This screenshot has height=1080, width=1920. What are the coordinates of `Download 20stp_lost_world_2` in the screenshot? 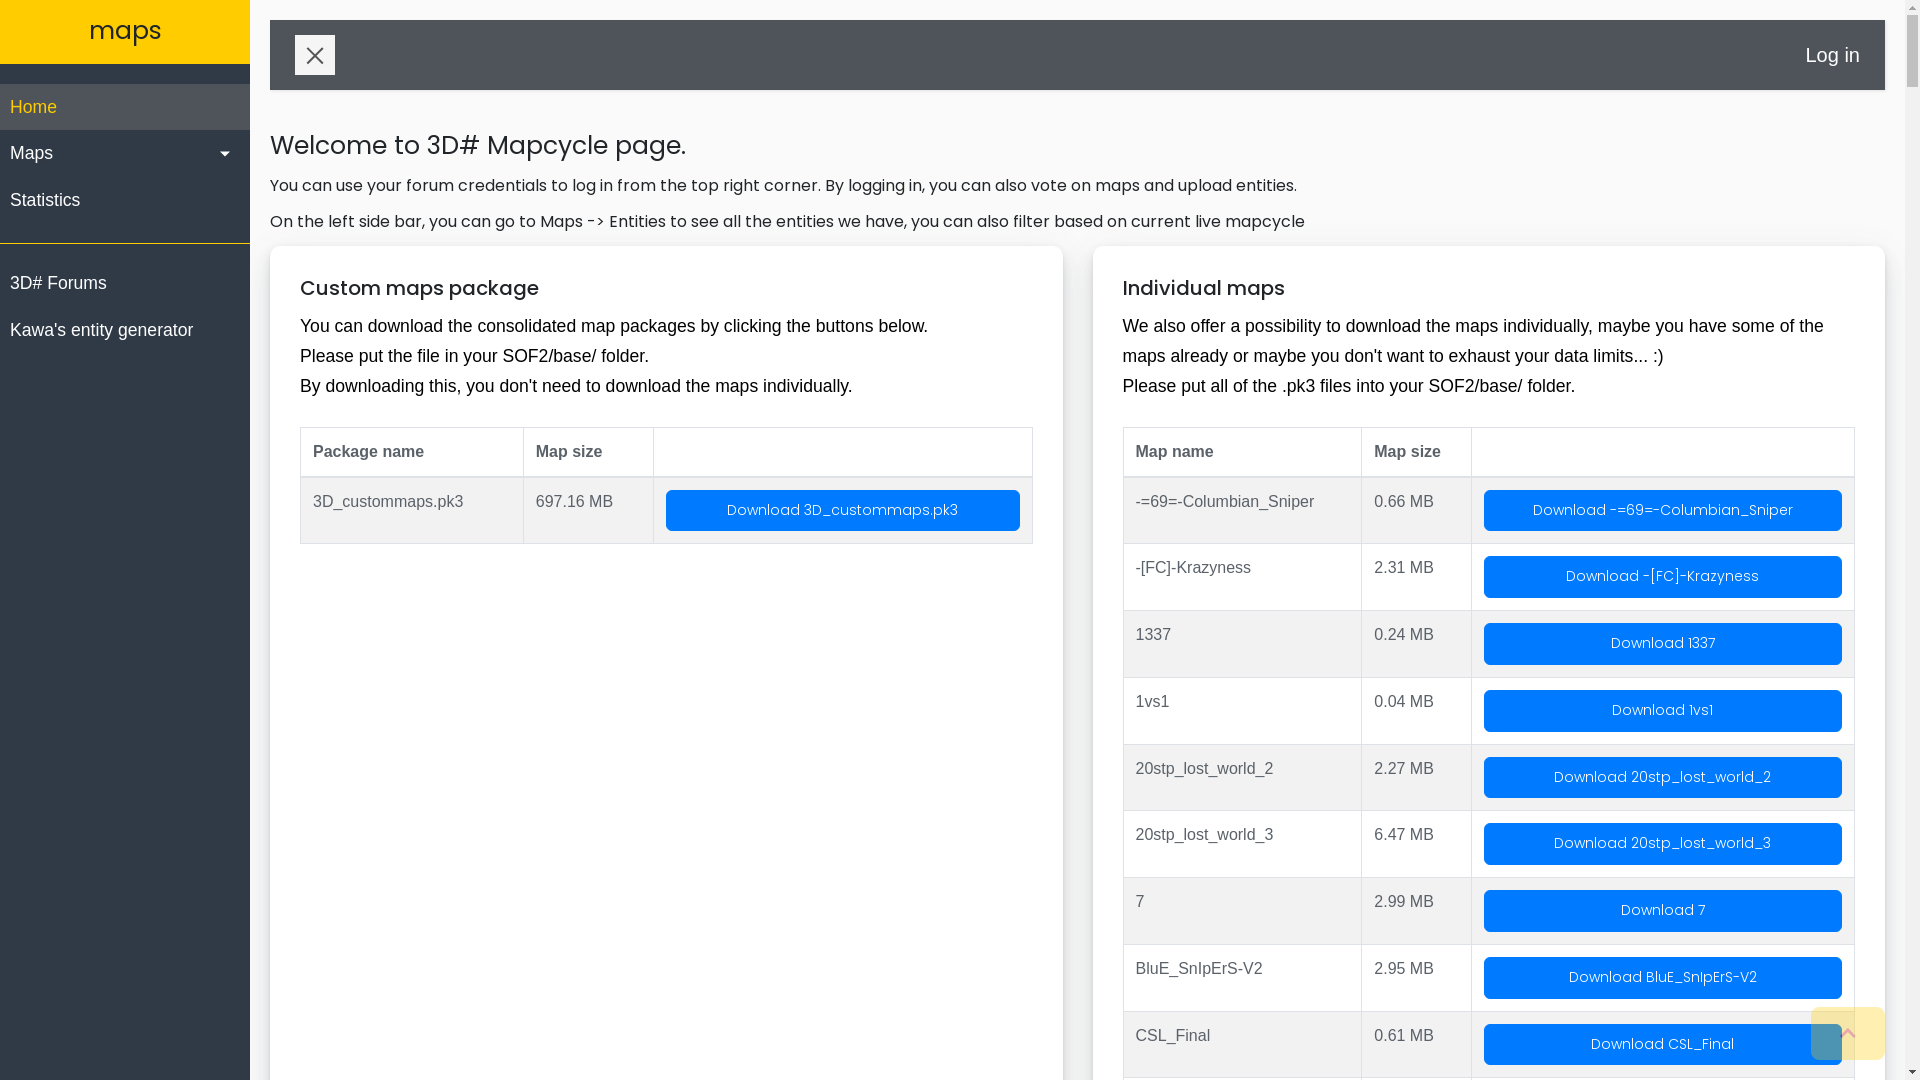 It's located at (1663, 778).